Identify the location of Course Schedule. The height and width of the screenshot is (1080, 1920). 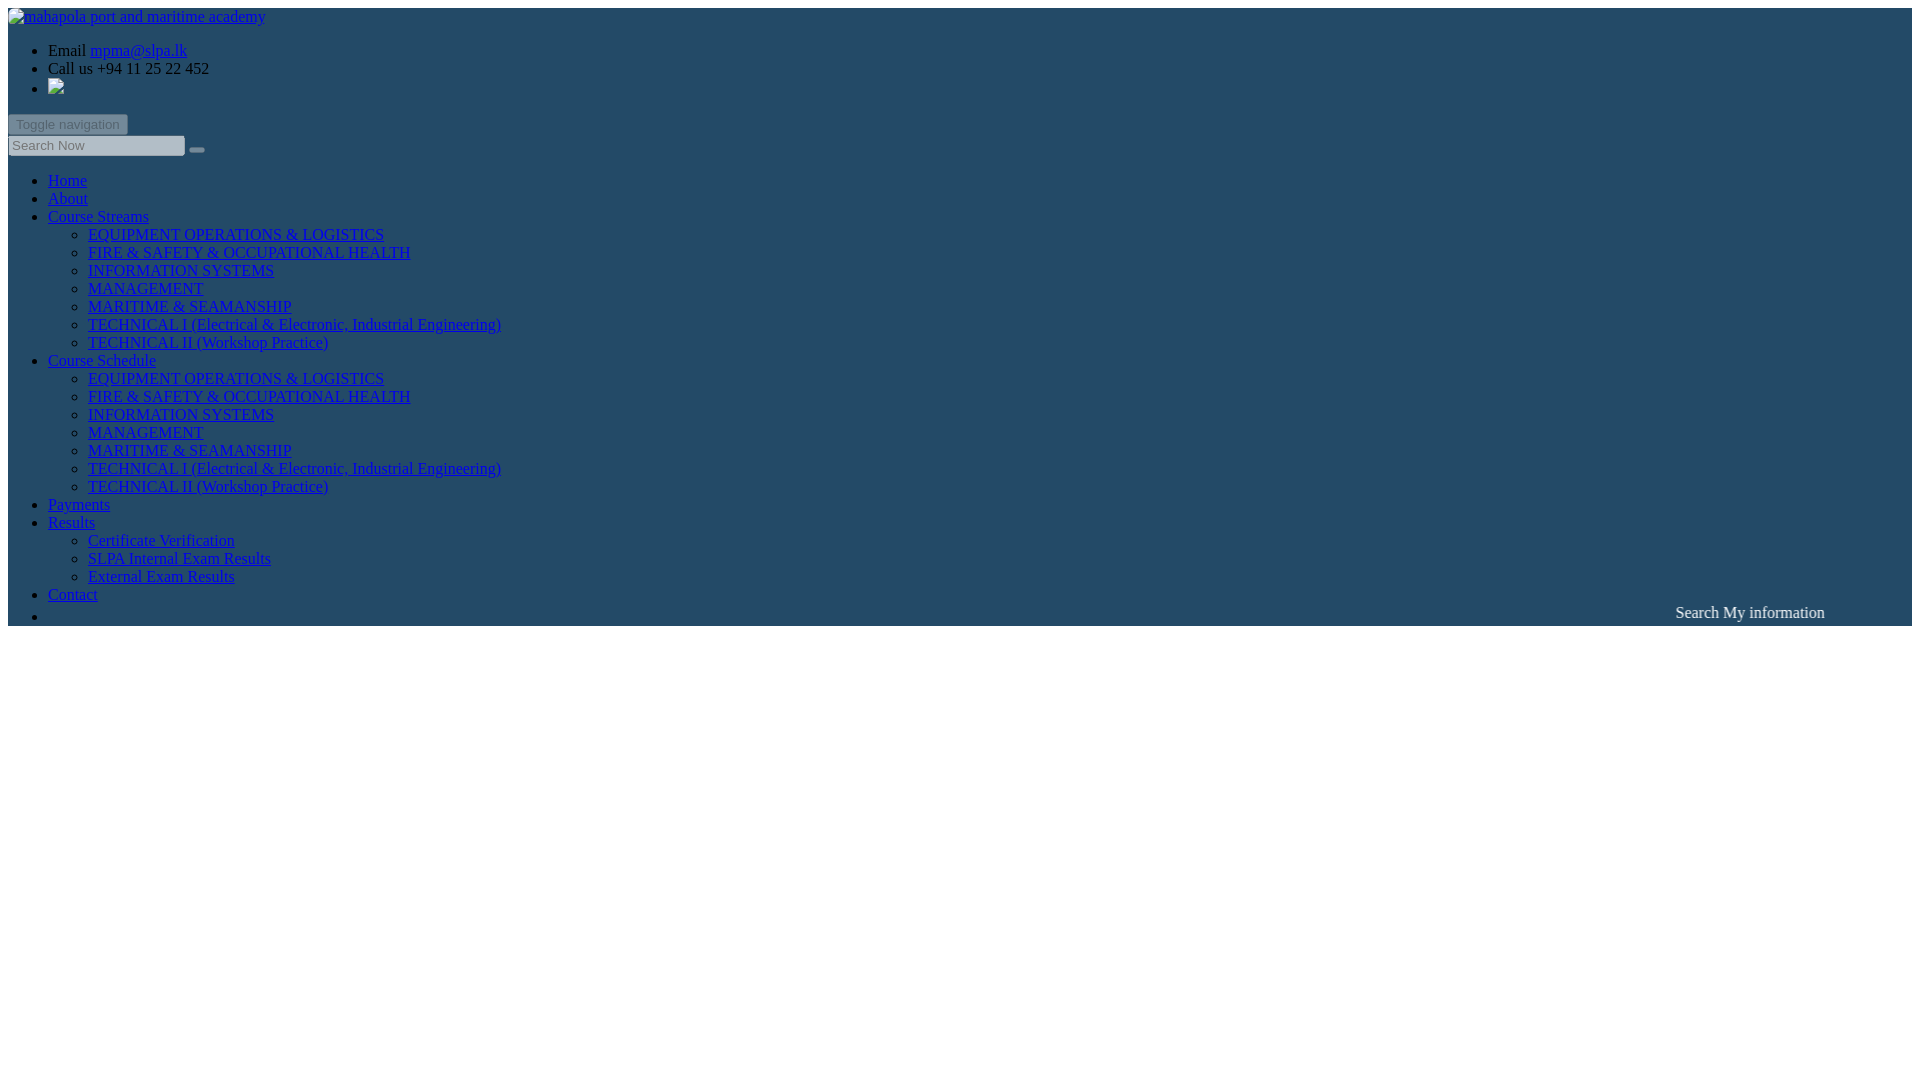
(102, 360).